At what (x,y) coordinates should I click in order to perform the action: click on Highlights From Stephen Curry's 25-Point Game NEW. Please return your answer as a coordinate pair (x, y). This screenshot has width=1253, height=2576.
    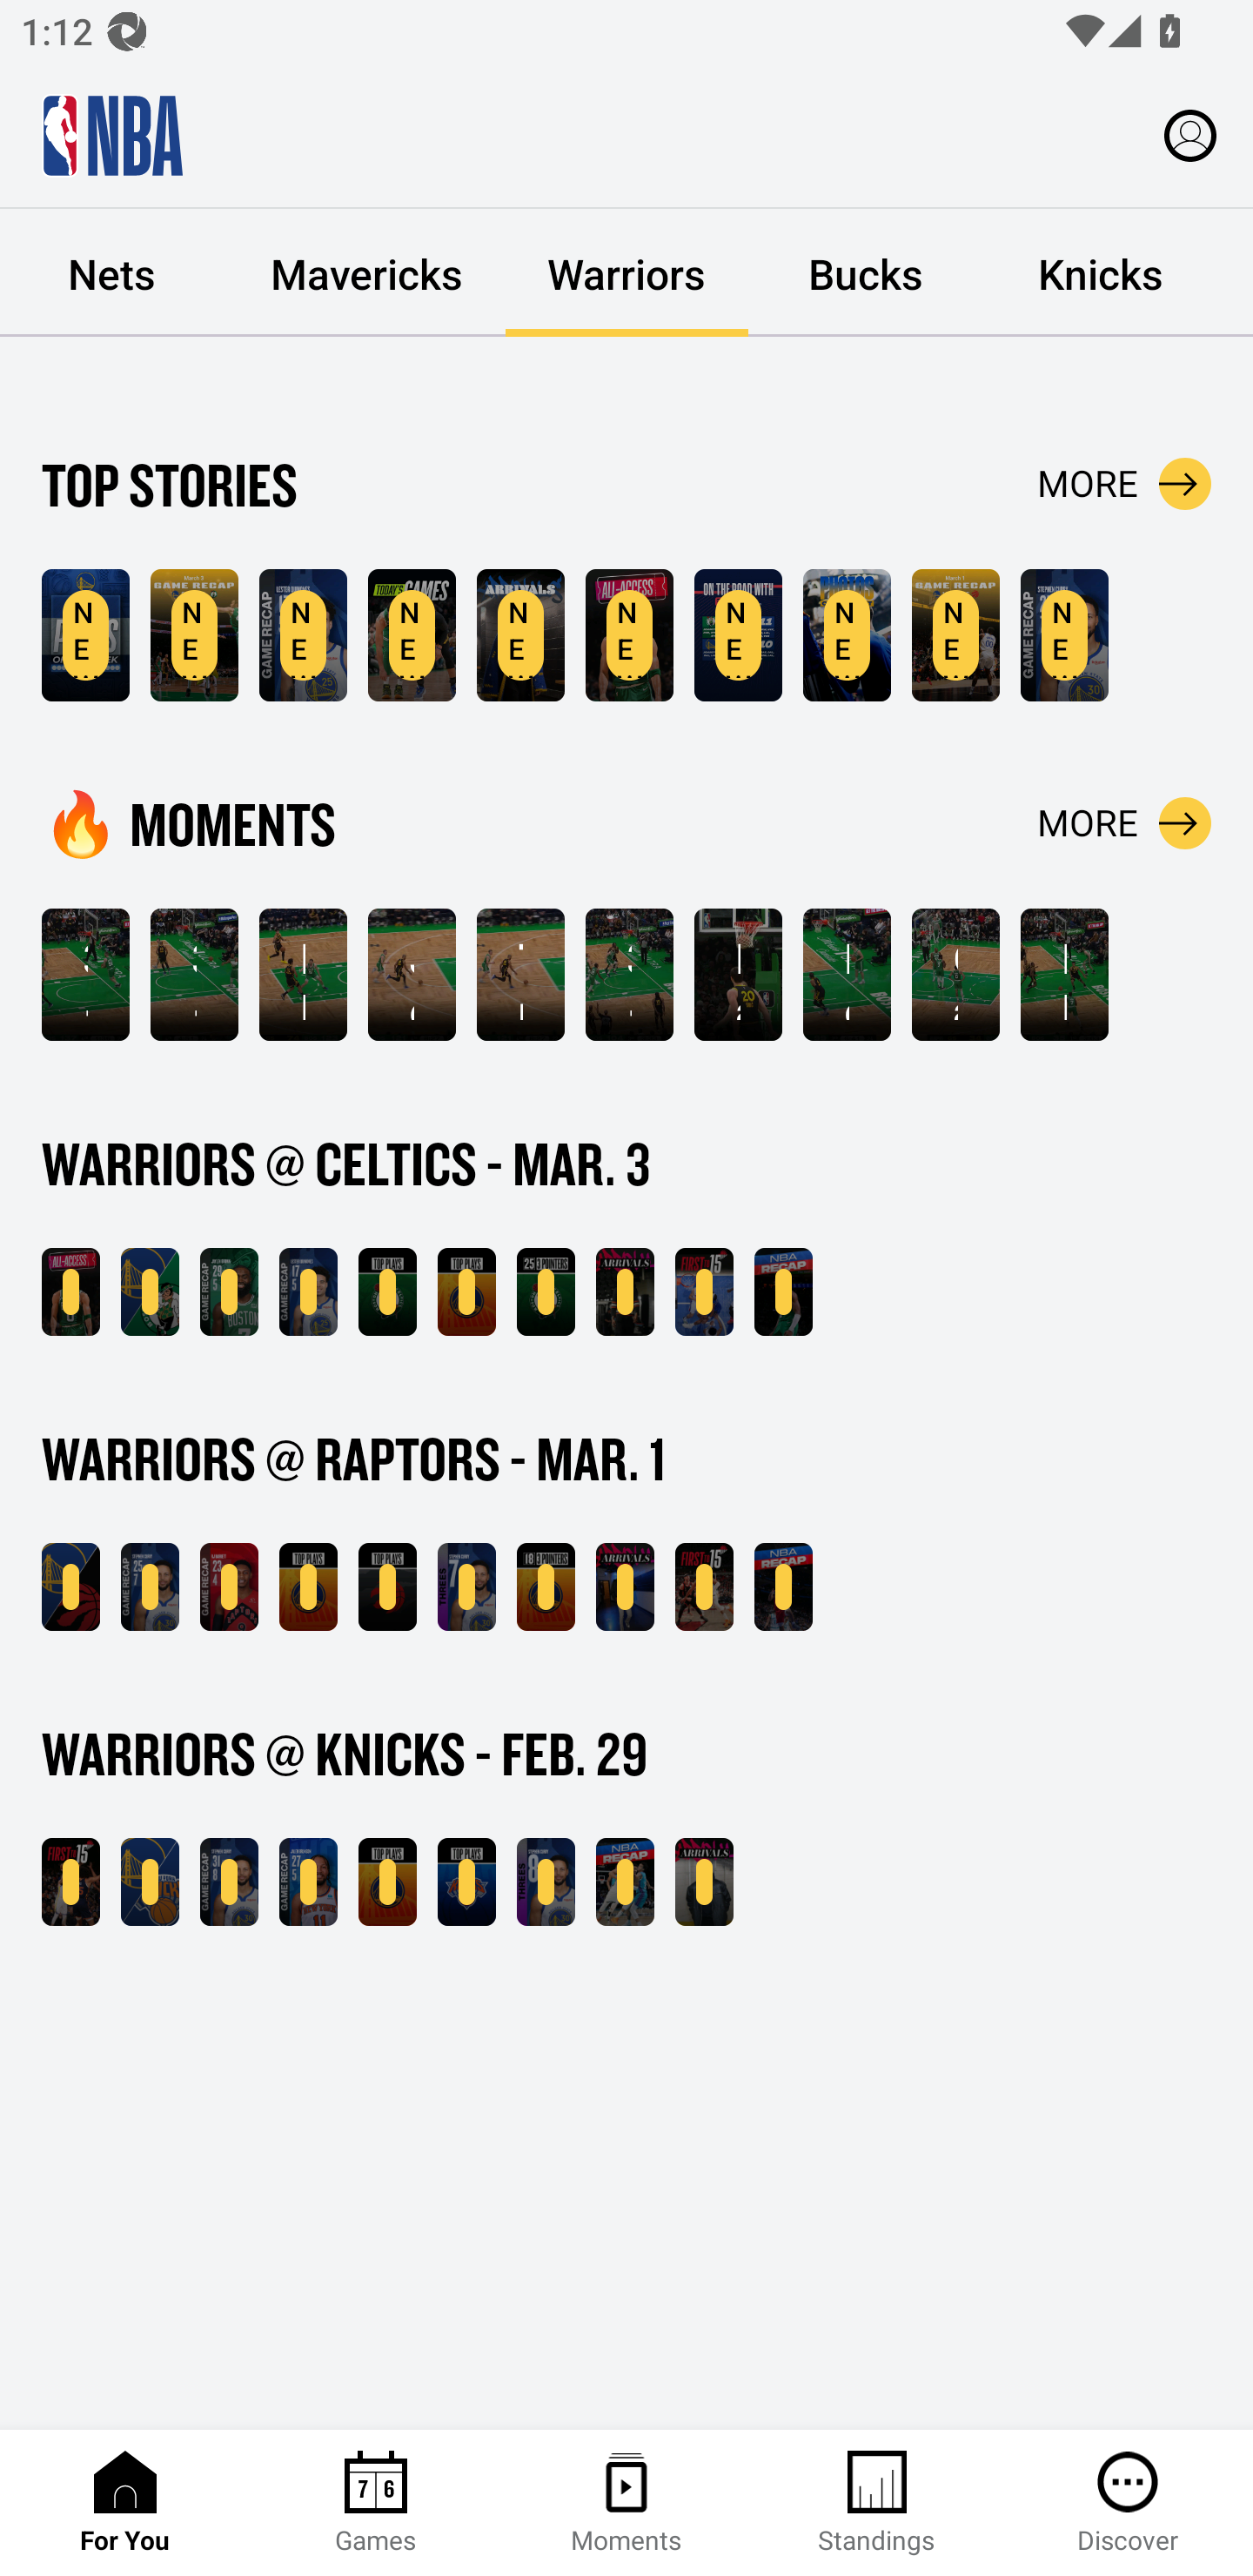
    Looking at the image, I should click on (1065, 635).